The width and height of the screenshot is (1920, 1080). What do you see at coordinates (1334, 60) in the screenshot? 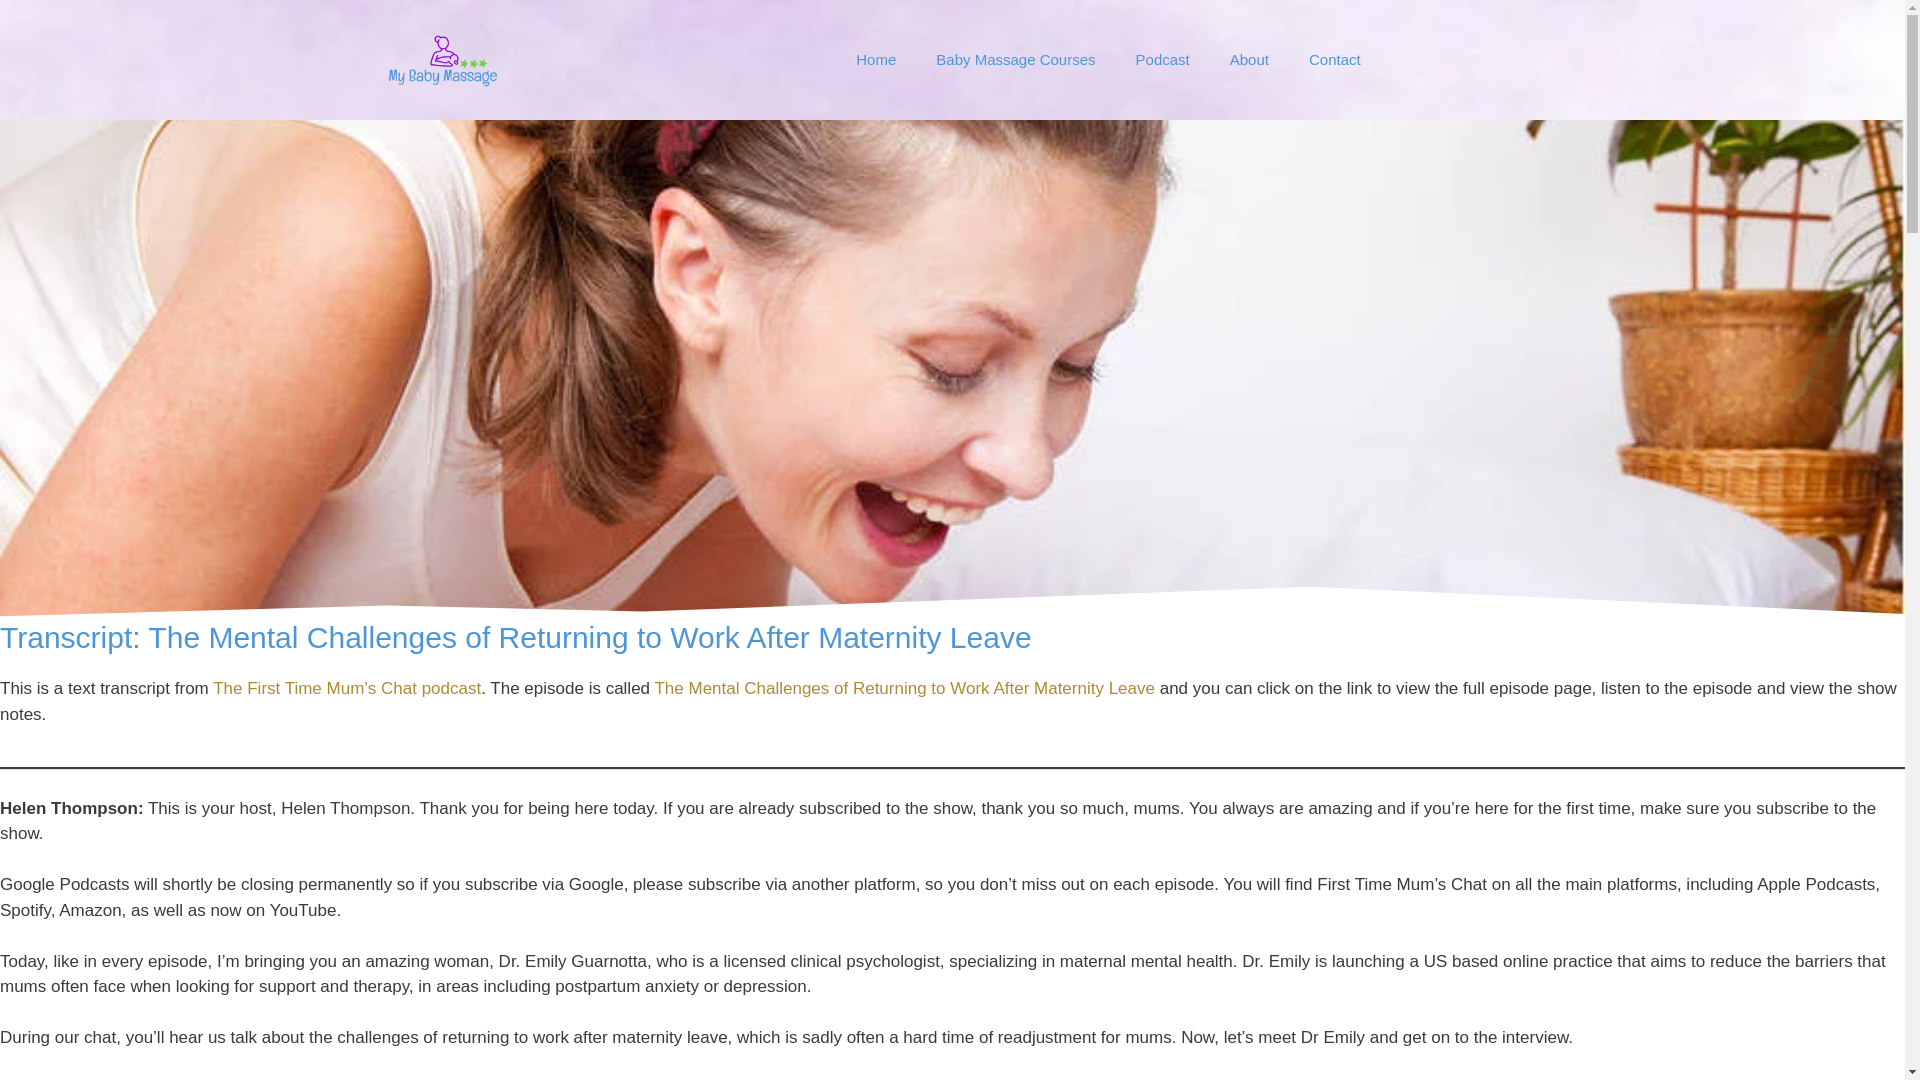
I see `Contact` at bounding box center [1334, 60].